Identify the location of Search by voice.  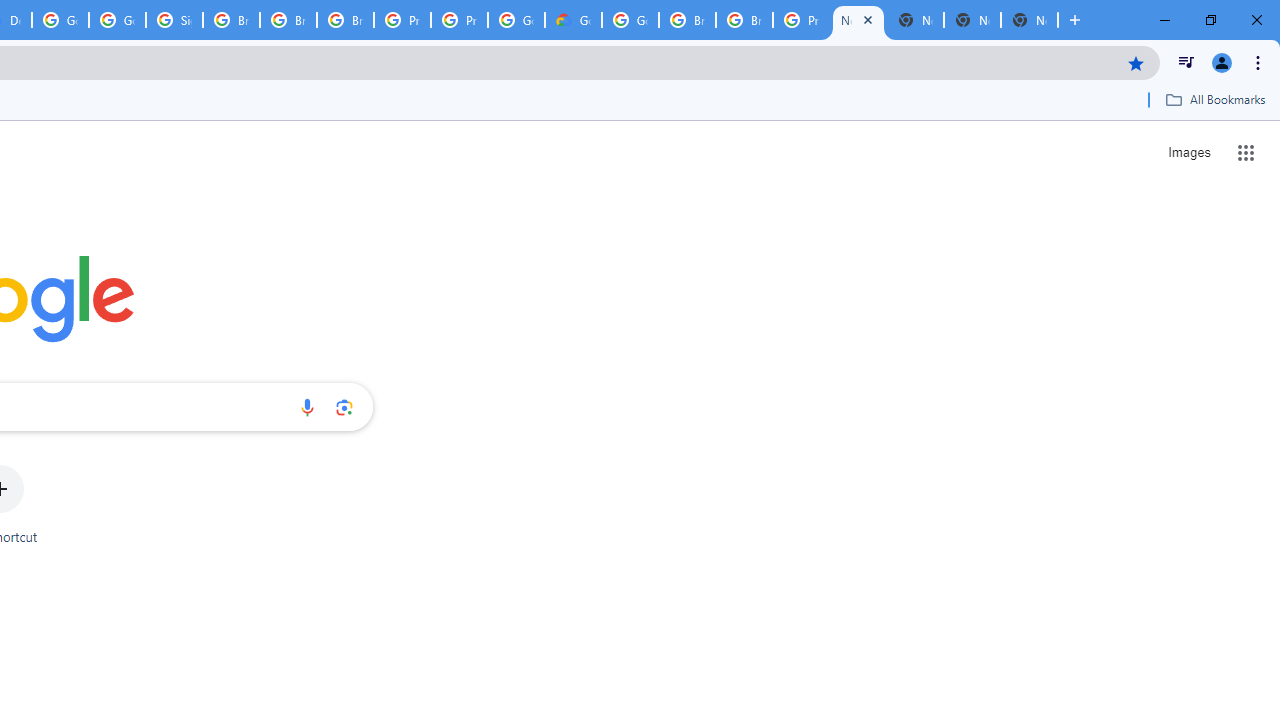
(307, 407).